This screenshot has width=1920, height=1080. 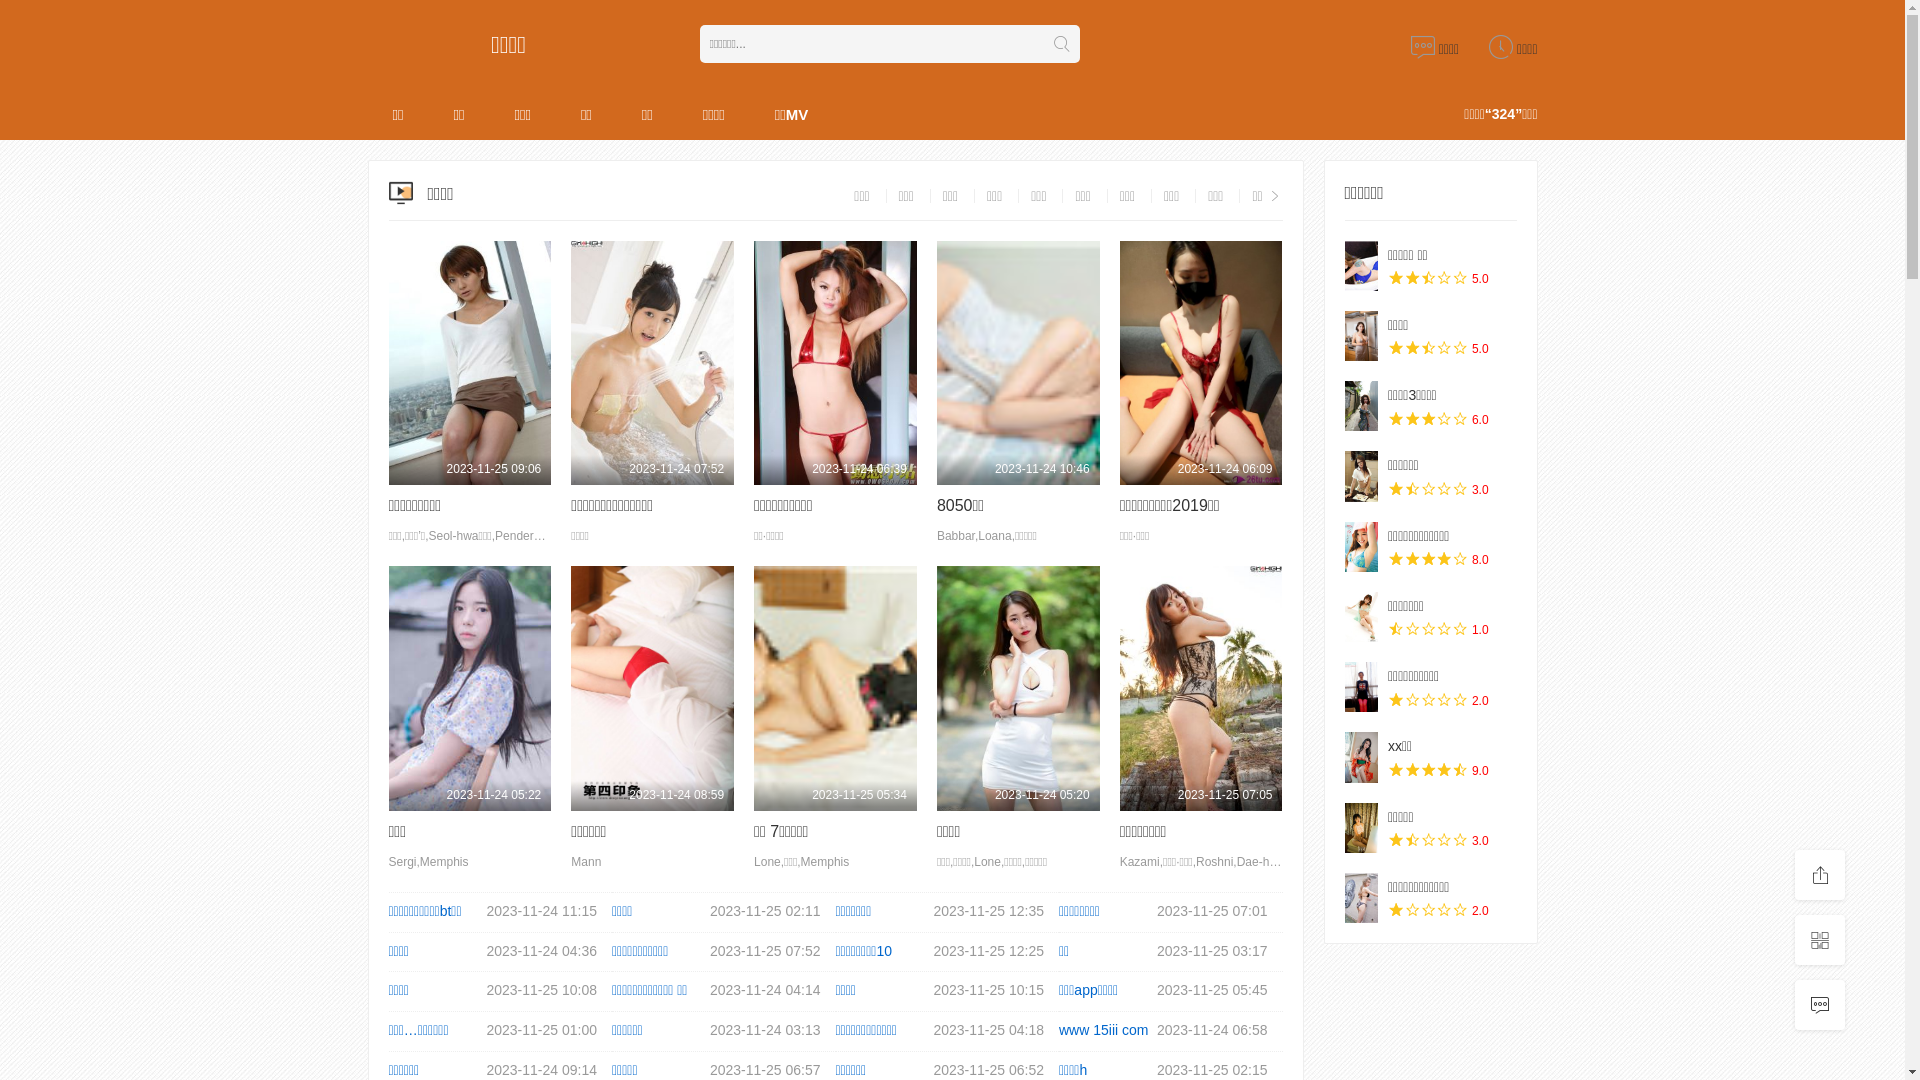 I want to click on 2023-11-24 06:58
www 15iii com, so click(x=1171, y=1031).